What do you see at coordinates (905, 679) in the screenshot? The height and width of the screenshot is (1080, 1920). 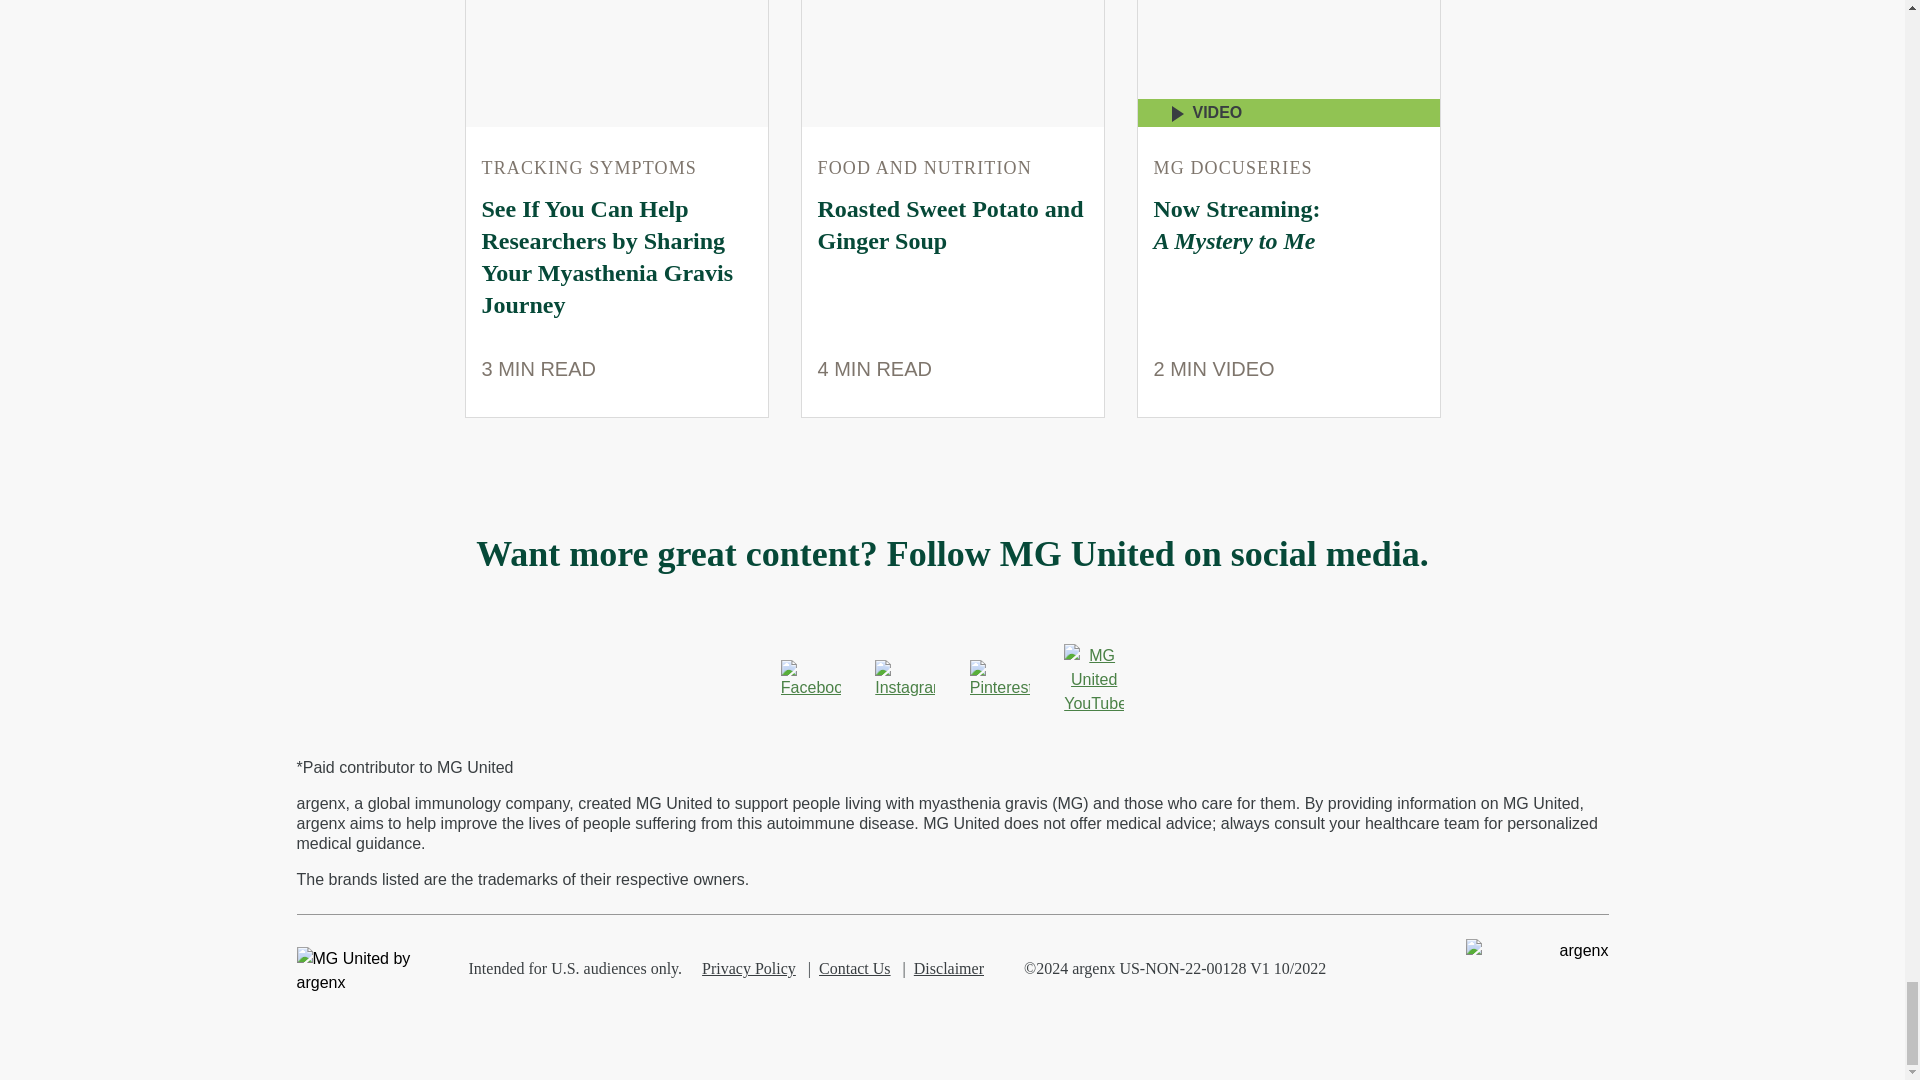 I see `Instagram` at bounding box center [905, 679].